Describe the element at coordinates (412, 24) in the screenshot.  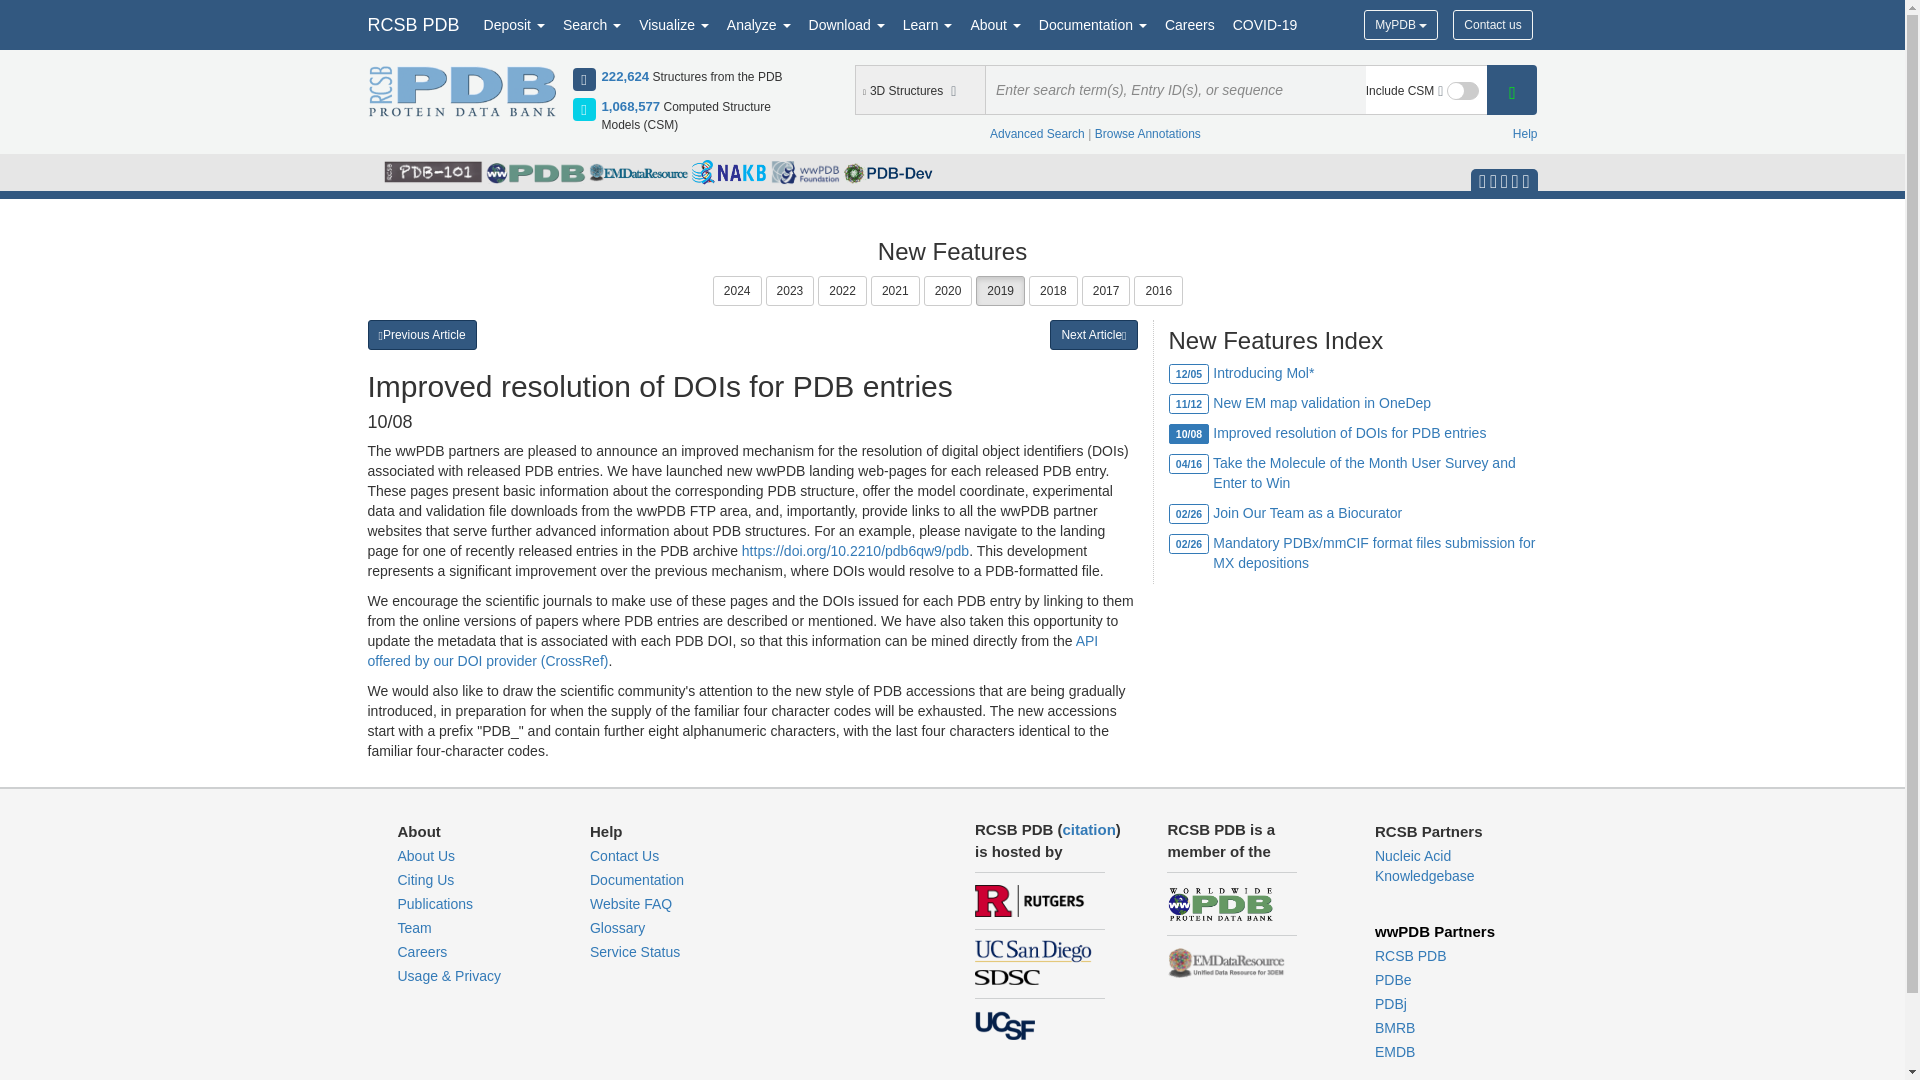
I see `RCSB PDB` at that location.